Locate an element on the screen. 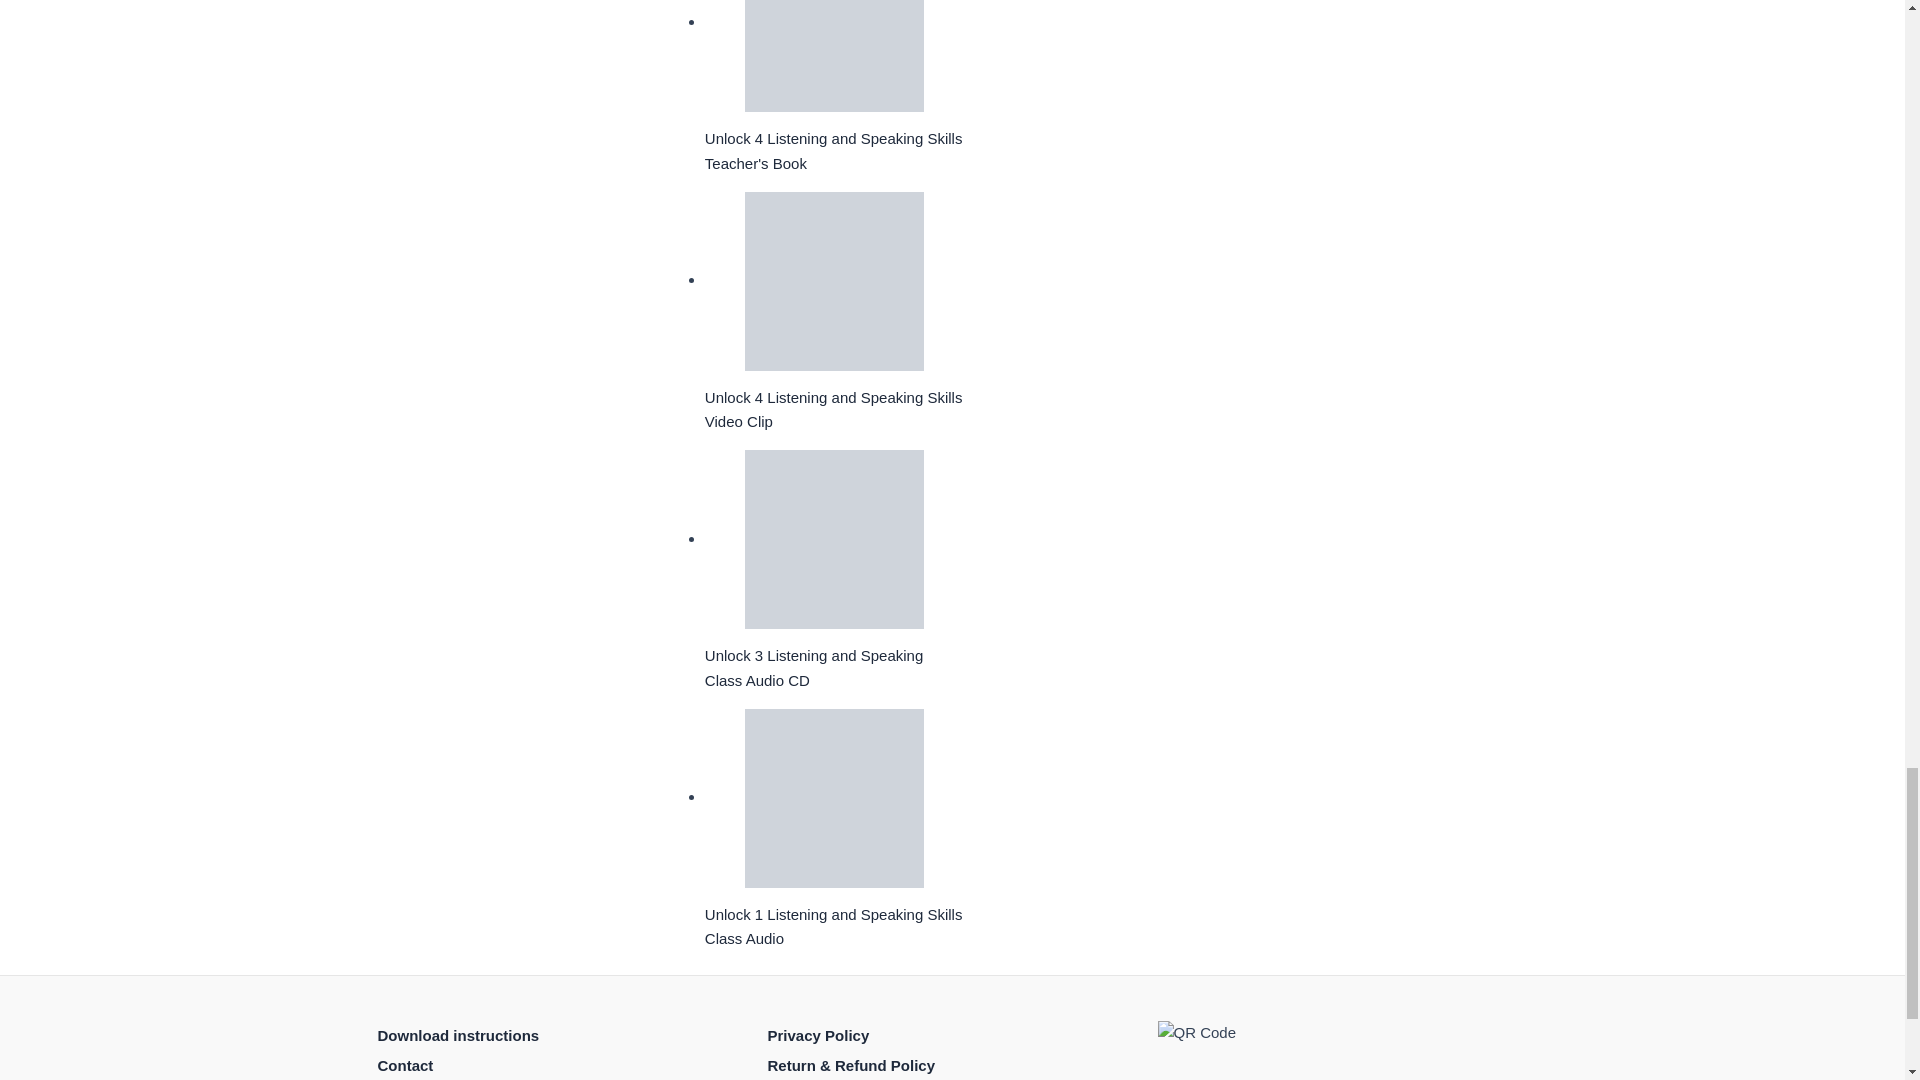 This screenshot has height=1080, width=1920. Unlock 4 Listening and Speaking Skills Teacher's Book is located at coordinates (834, 56).